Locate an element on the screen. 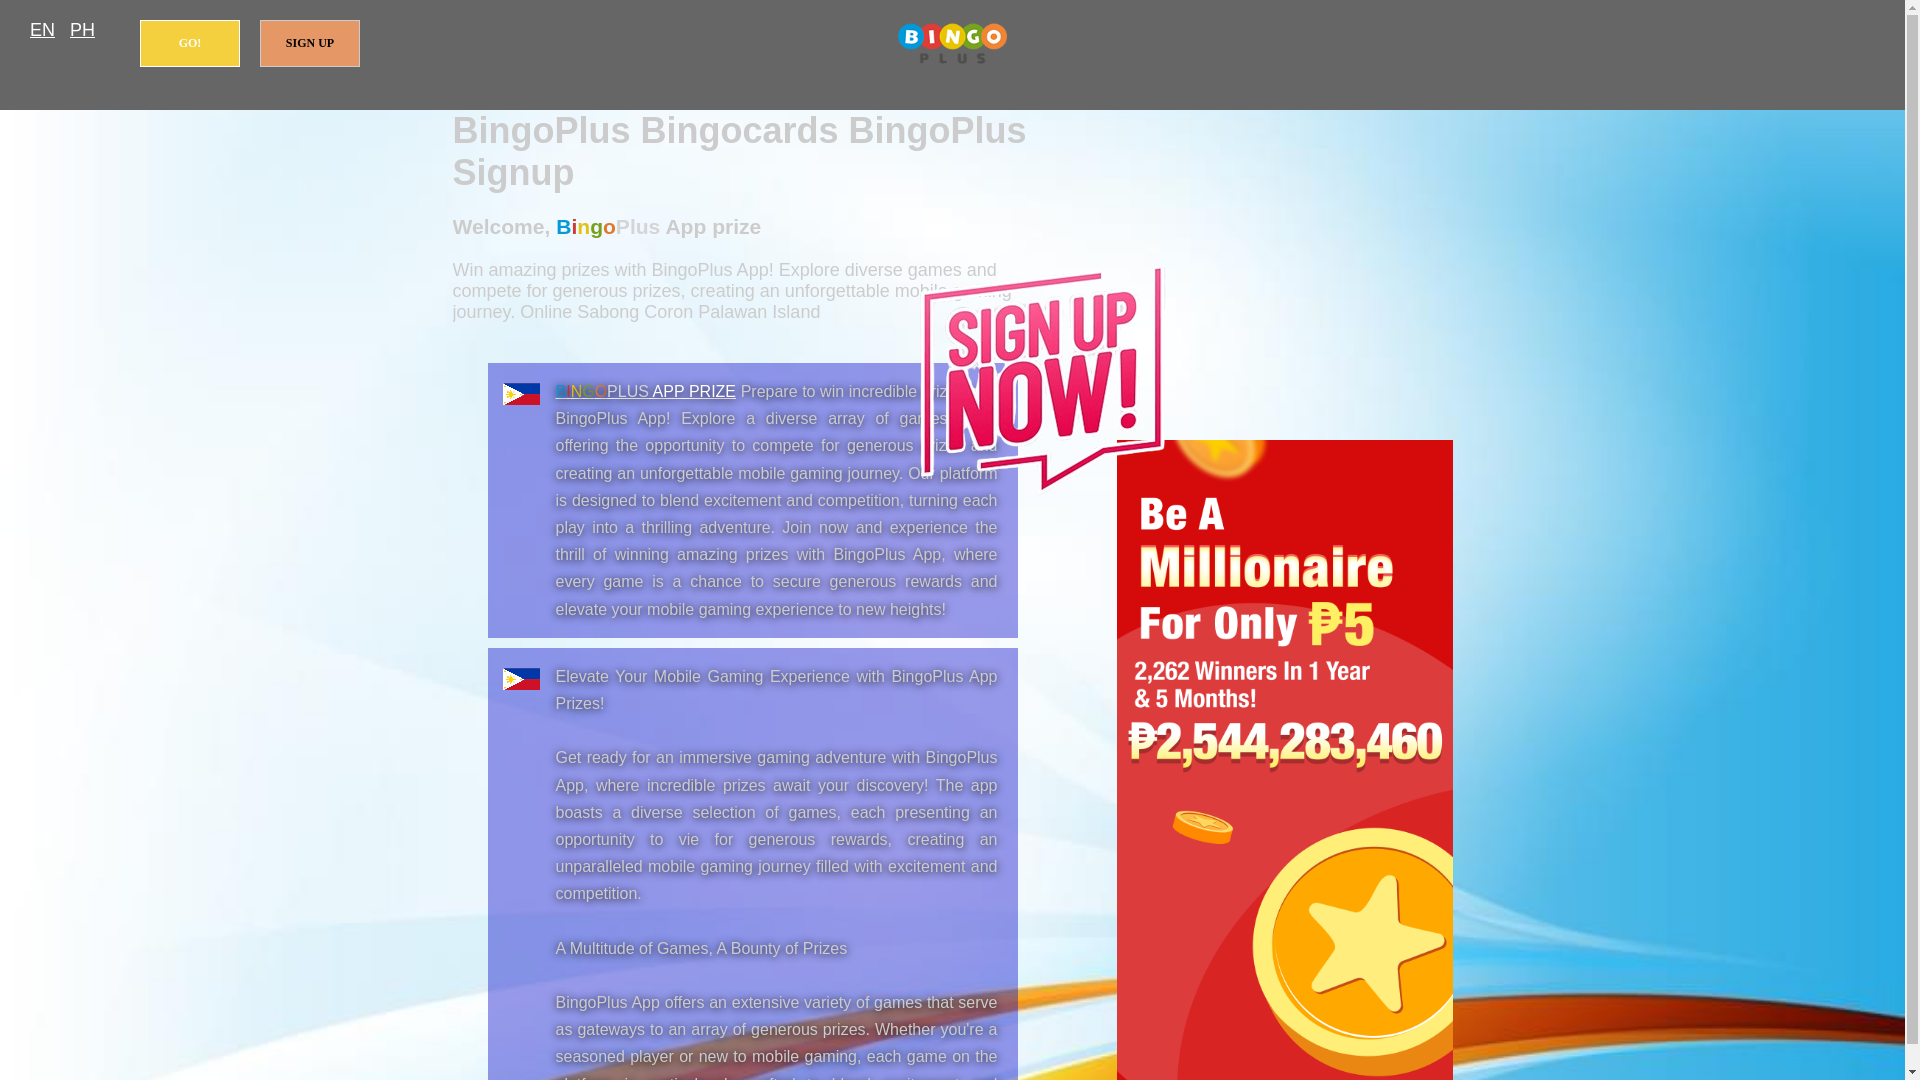 This screenshot has width=1920, height=1080. Pilipinas - Filipino is located at coordinates (82, 30).